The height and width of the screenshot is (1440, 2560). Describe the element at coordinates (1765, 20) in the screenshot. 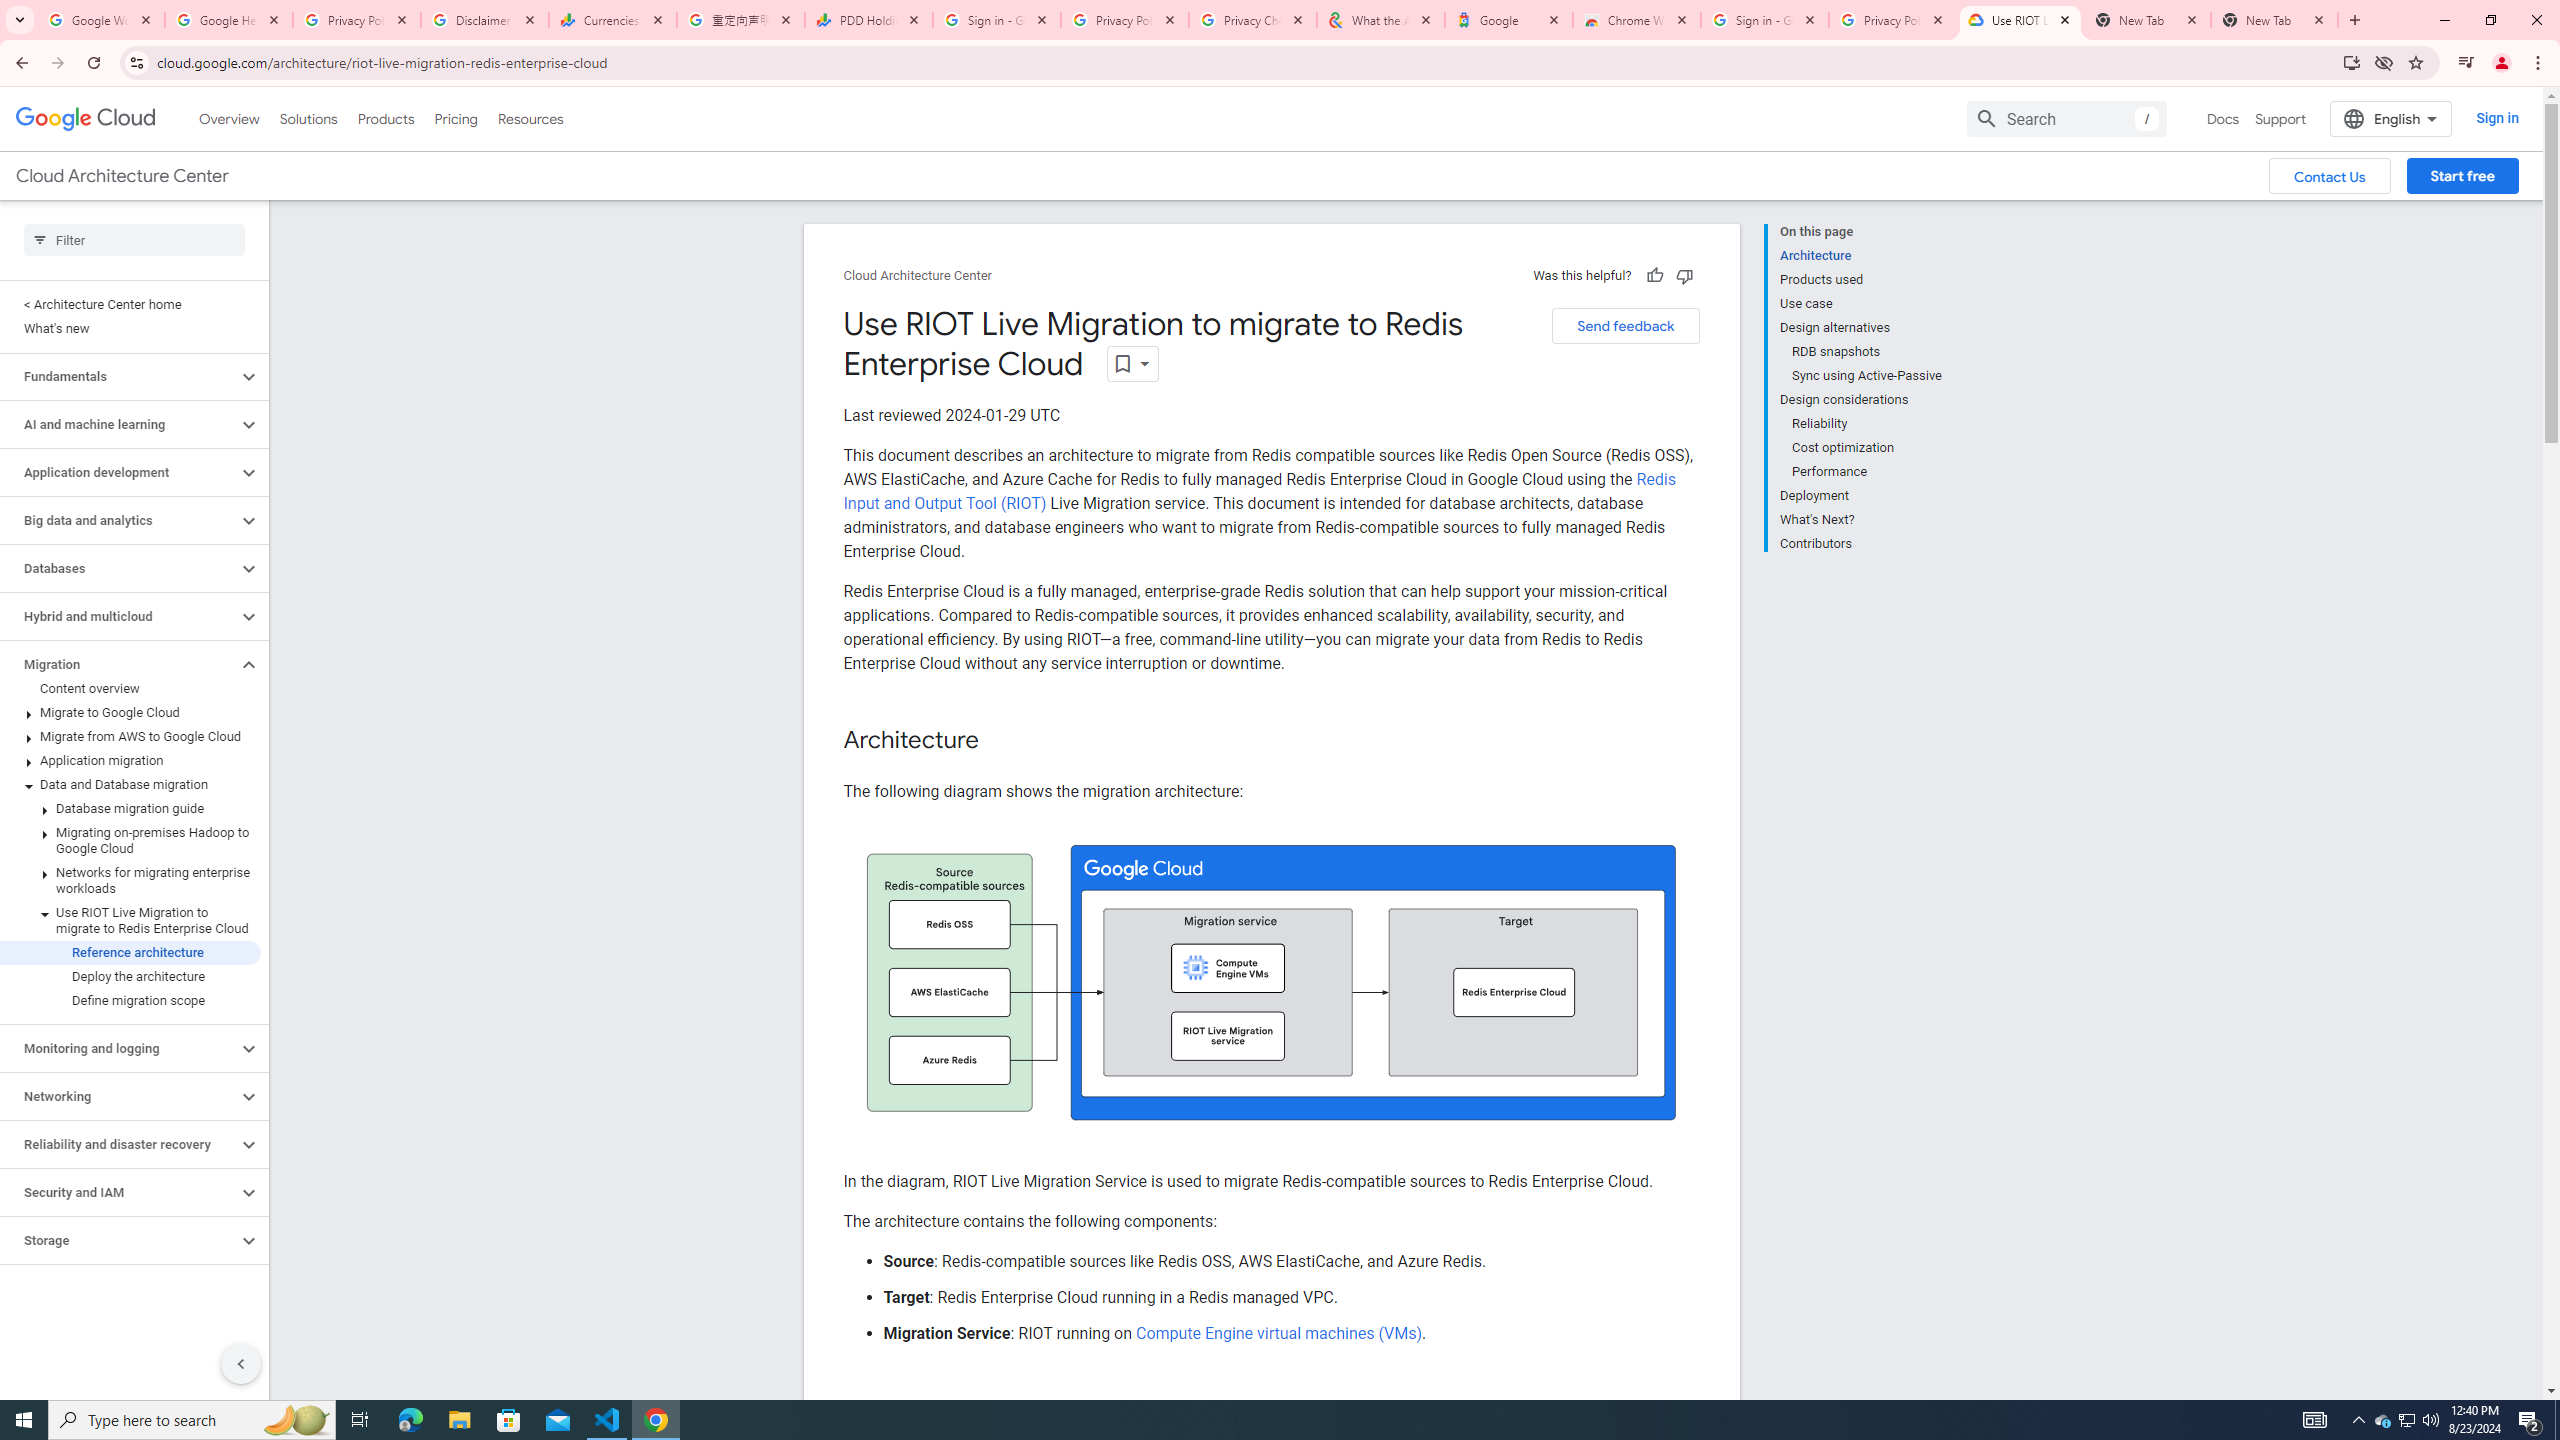

I see `Sign in - Google Accounts` at that location.